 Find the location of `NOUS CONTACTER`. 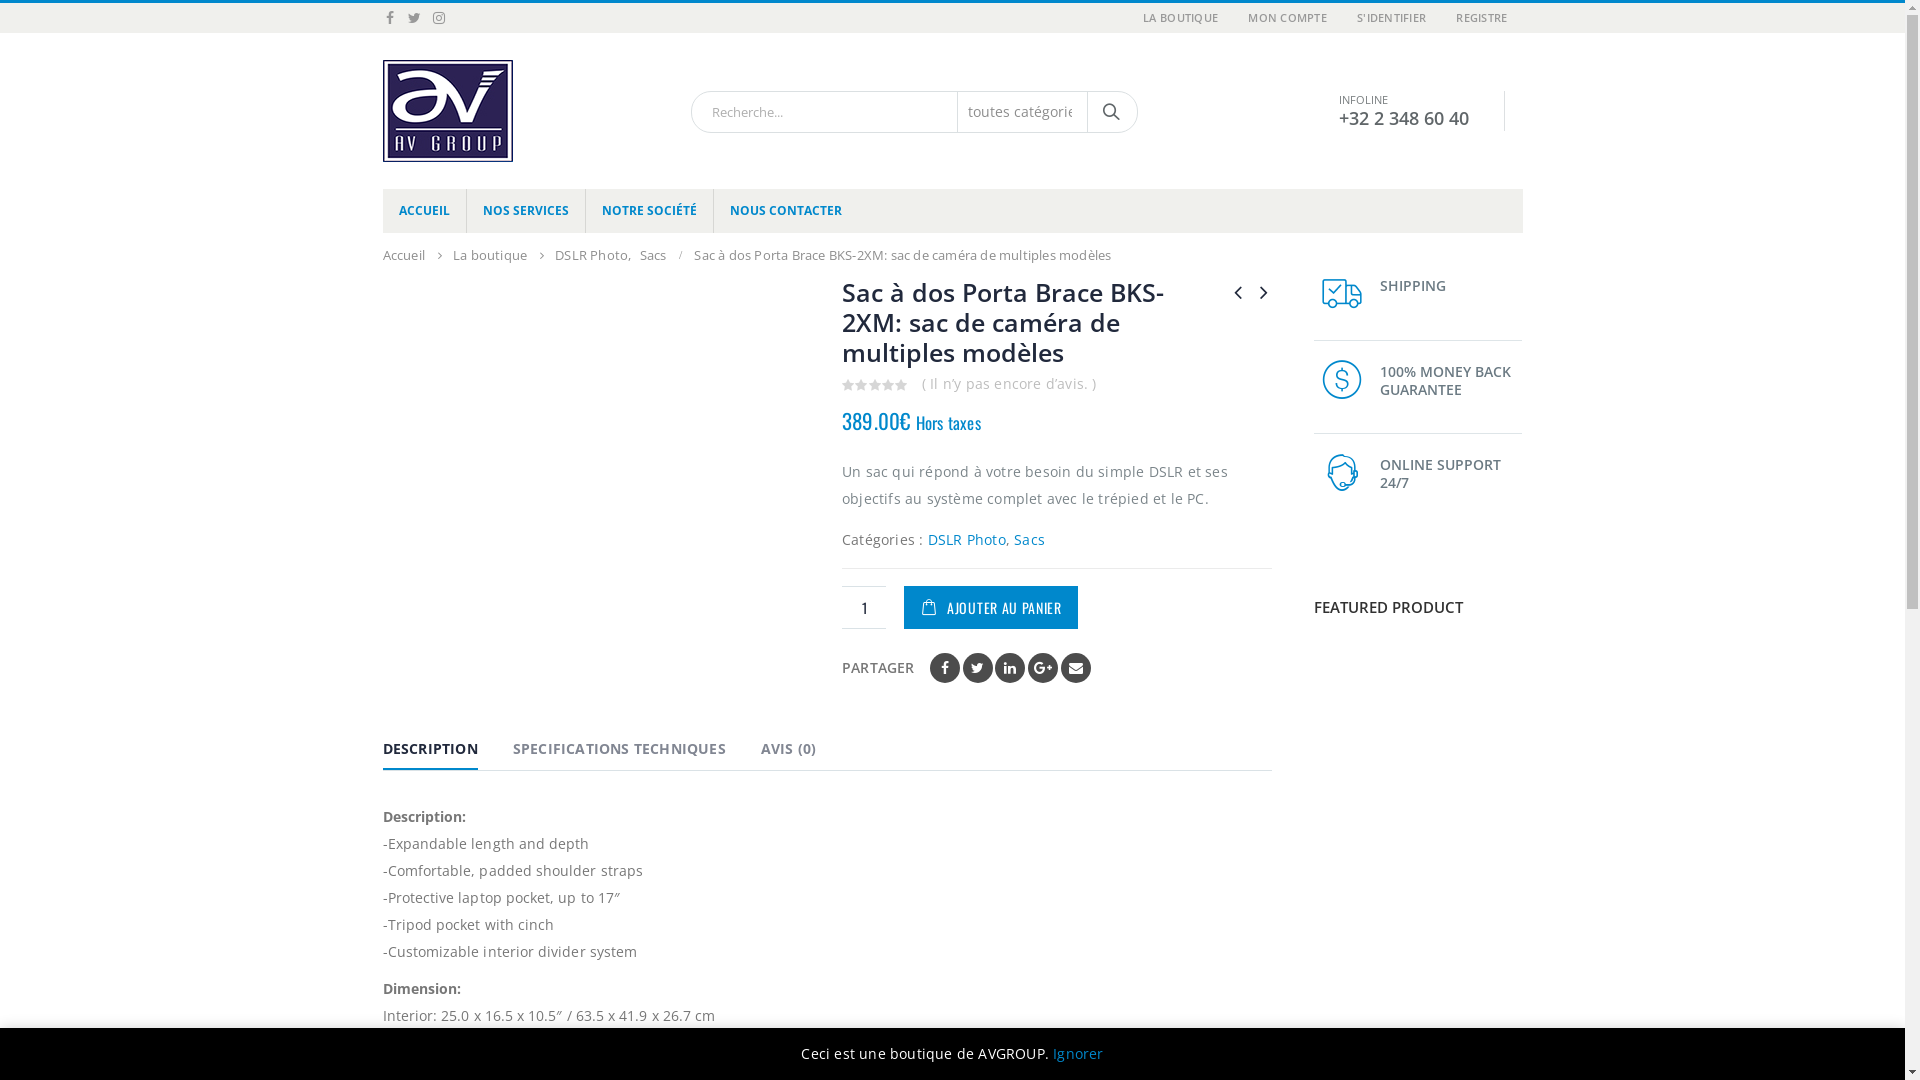

NOUS CONTACTER is located at coordinates (786, 211).